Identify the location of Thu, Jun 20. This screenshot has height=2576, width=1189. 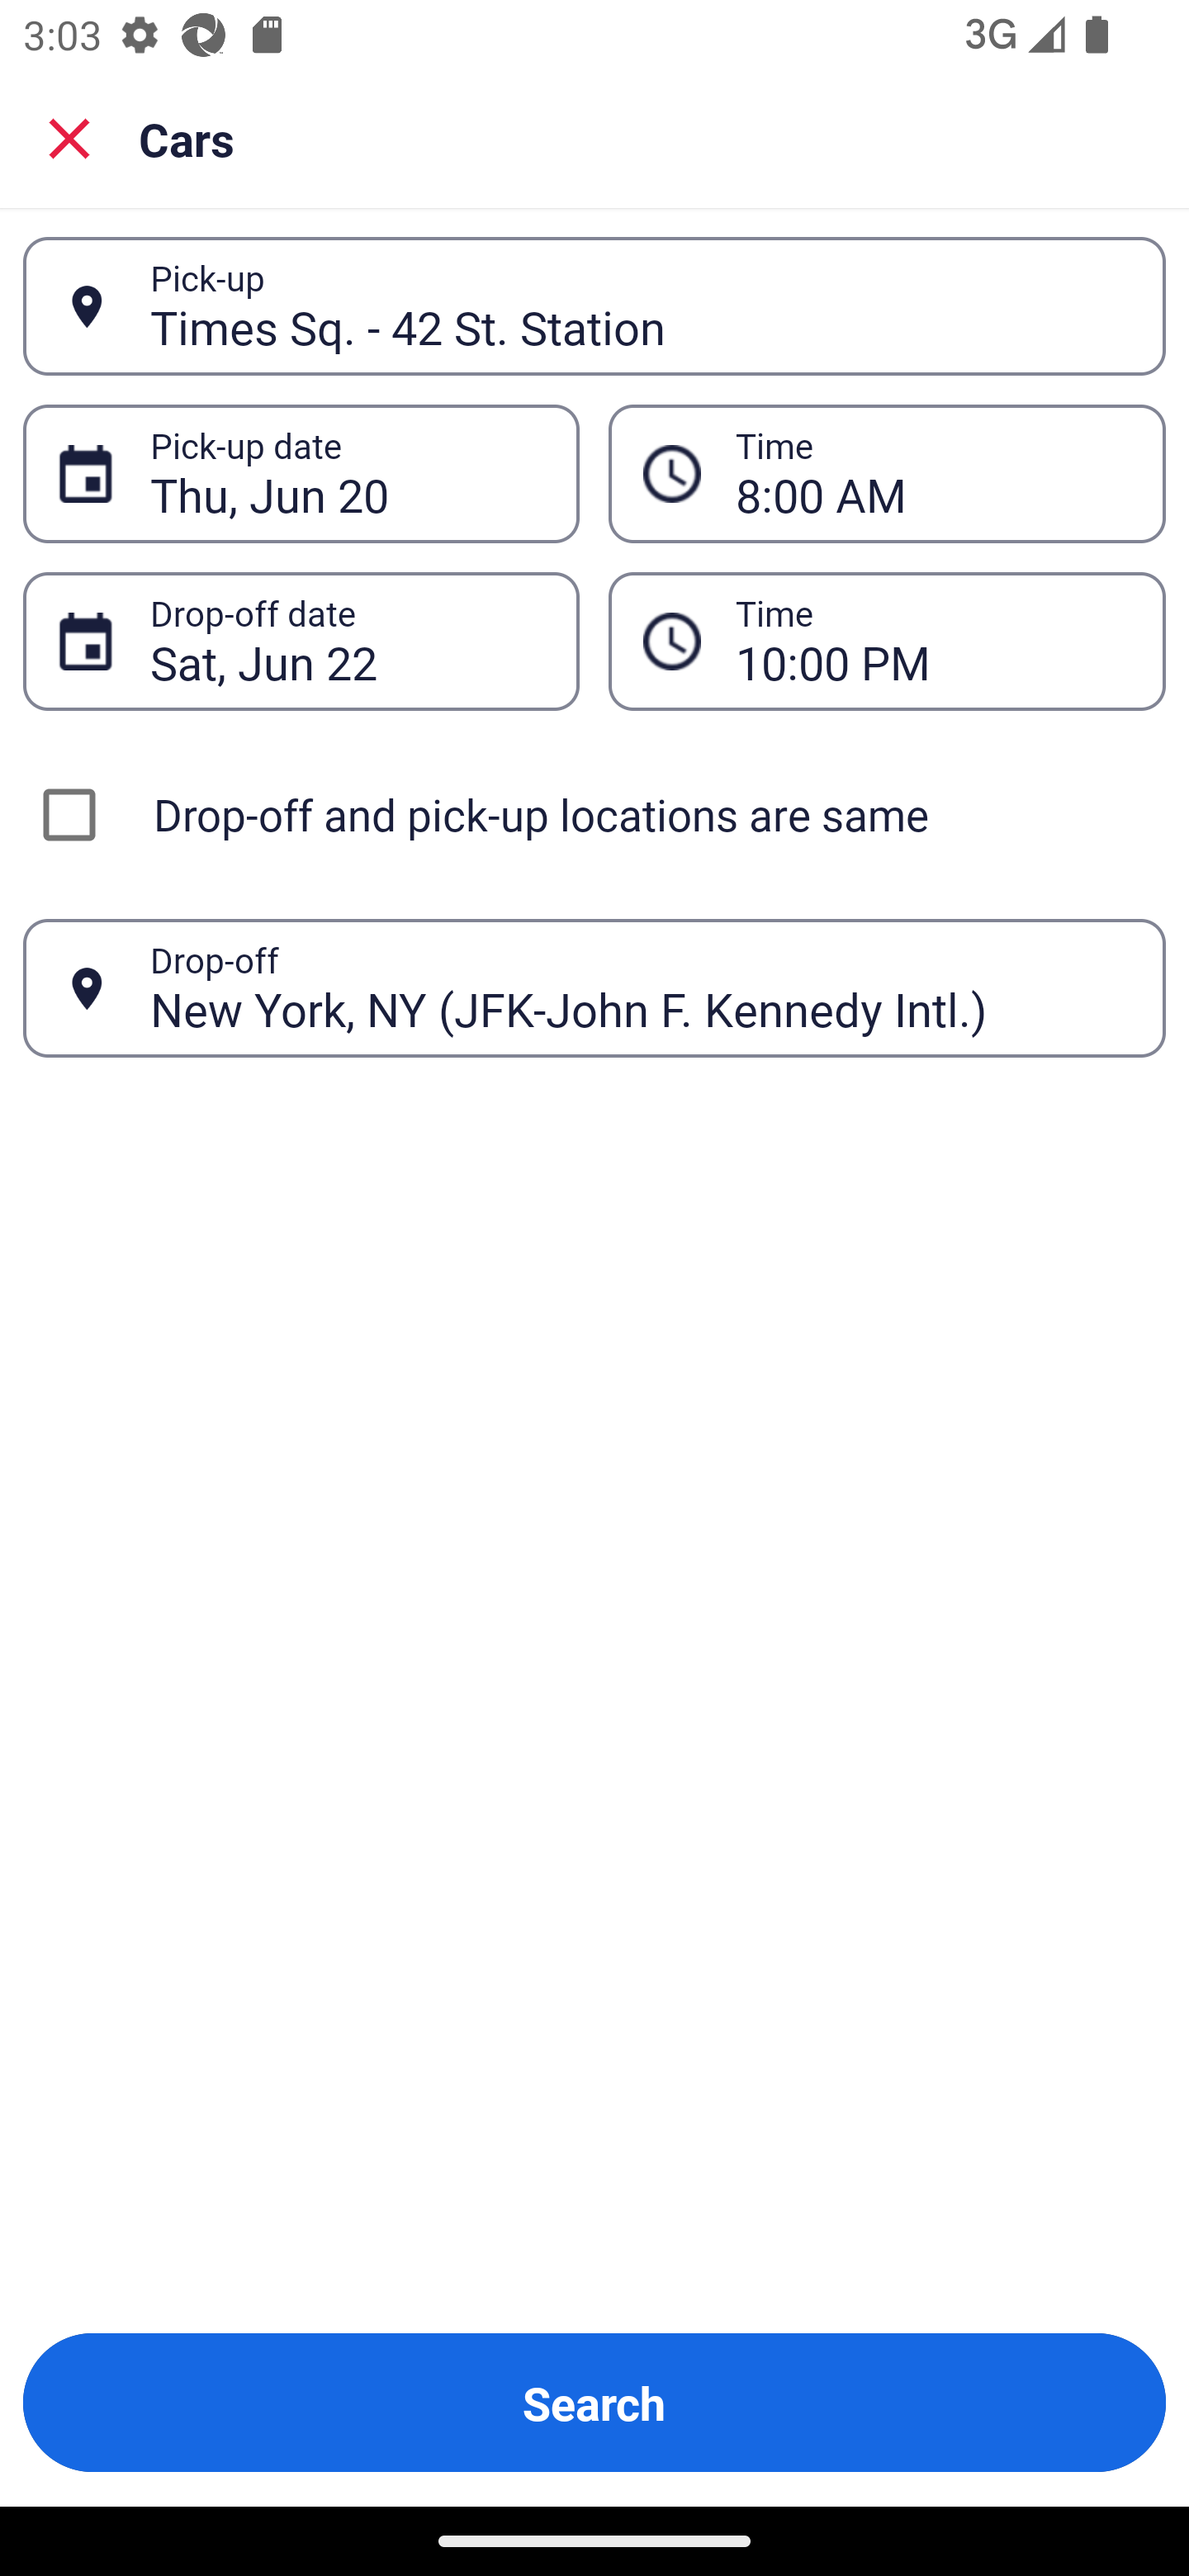
(347, 474).